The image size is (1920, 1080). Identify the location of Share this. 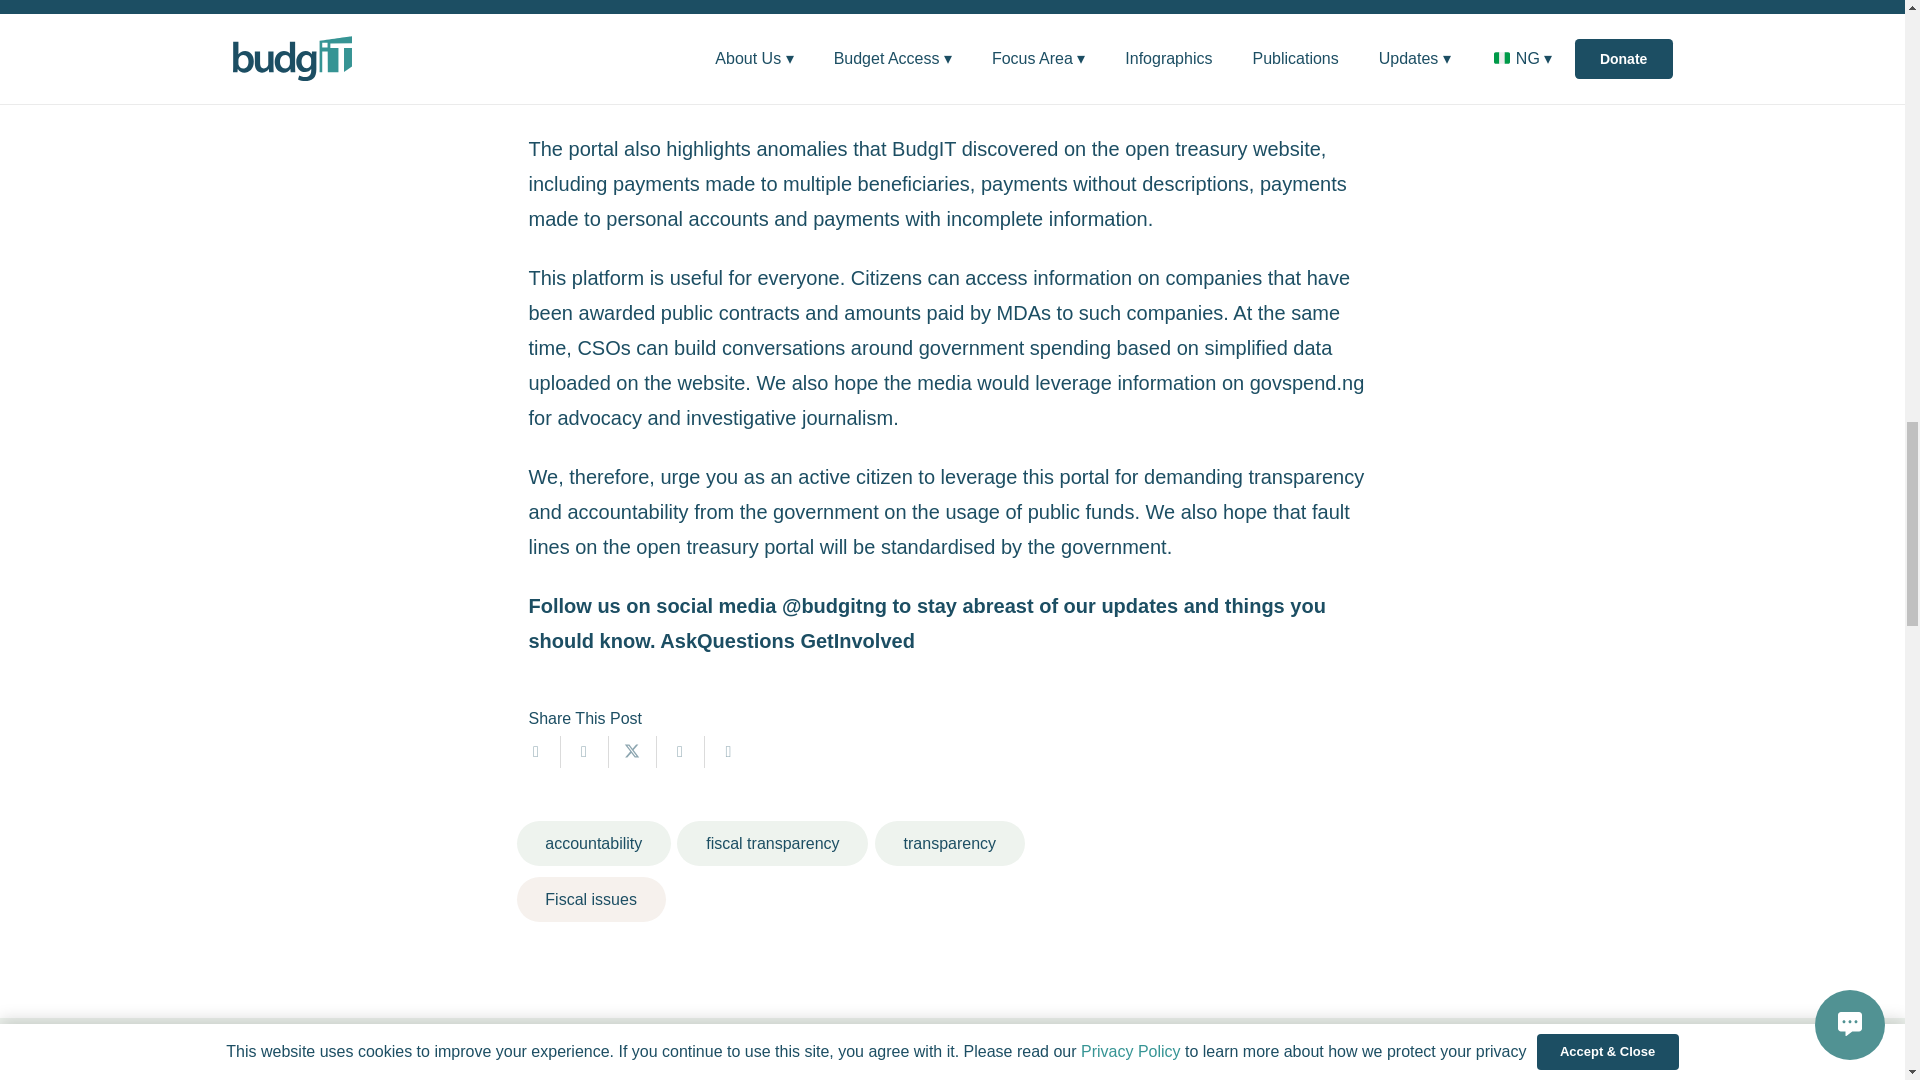
(728, 751).